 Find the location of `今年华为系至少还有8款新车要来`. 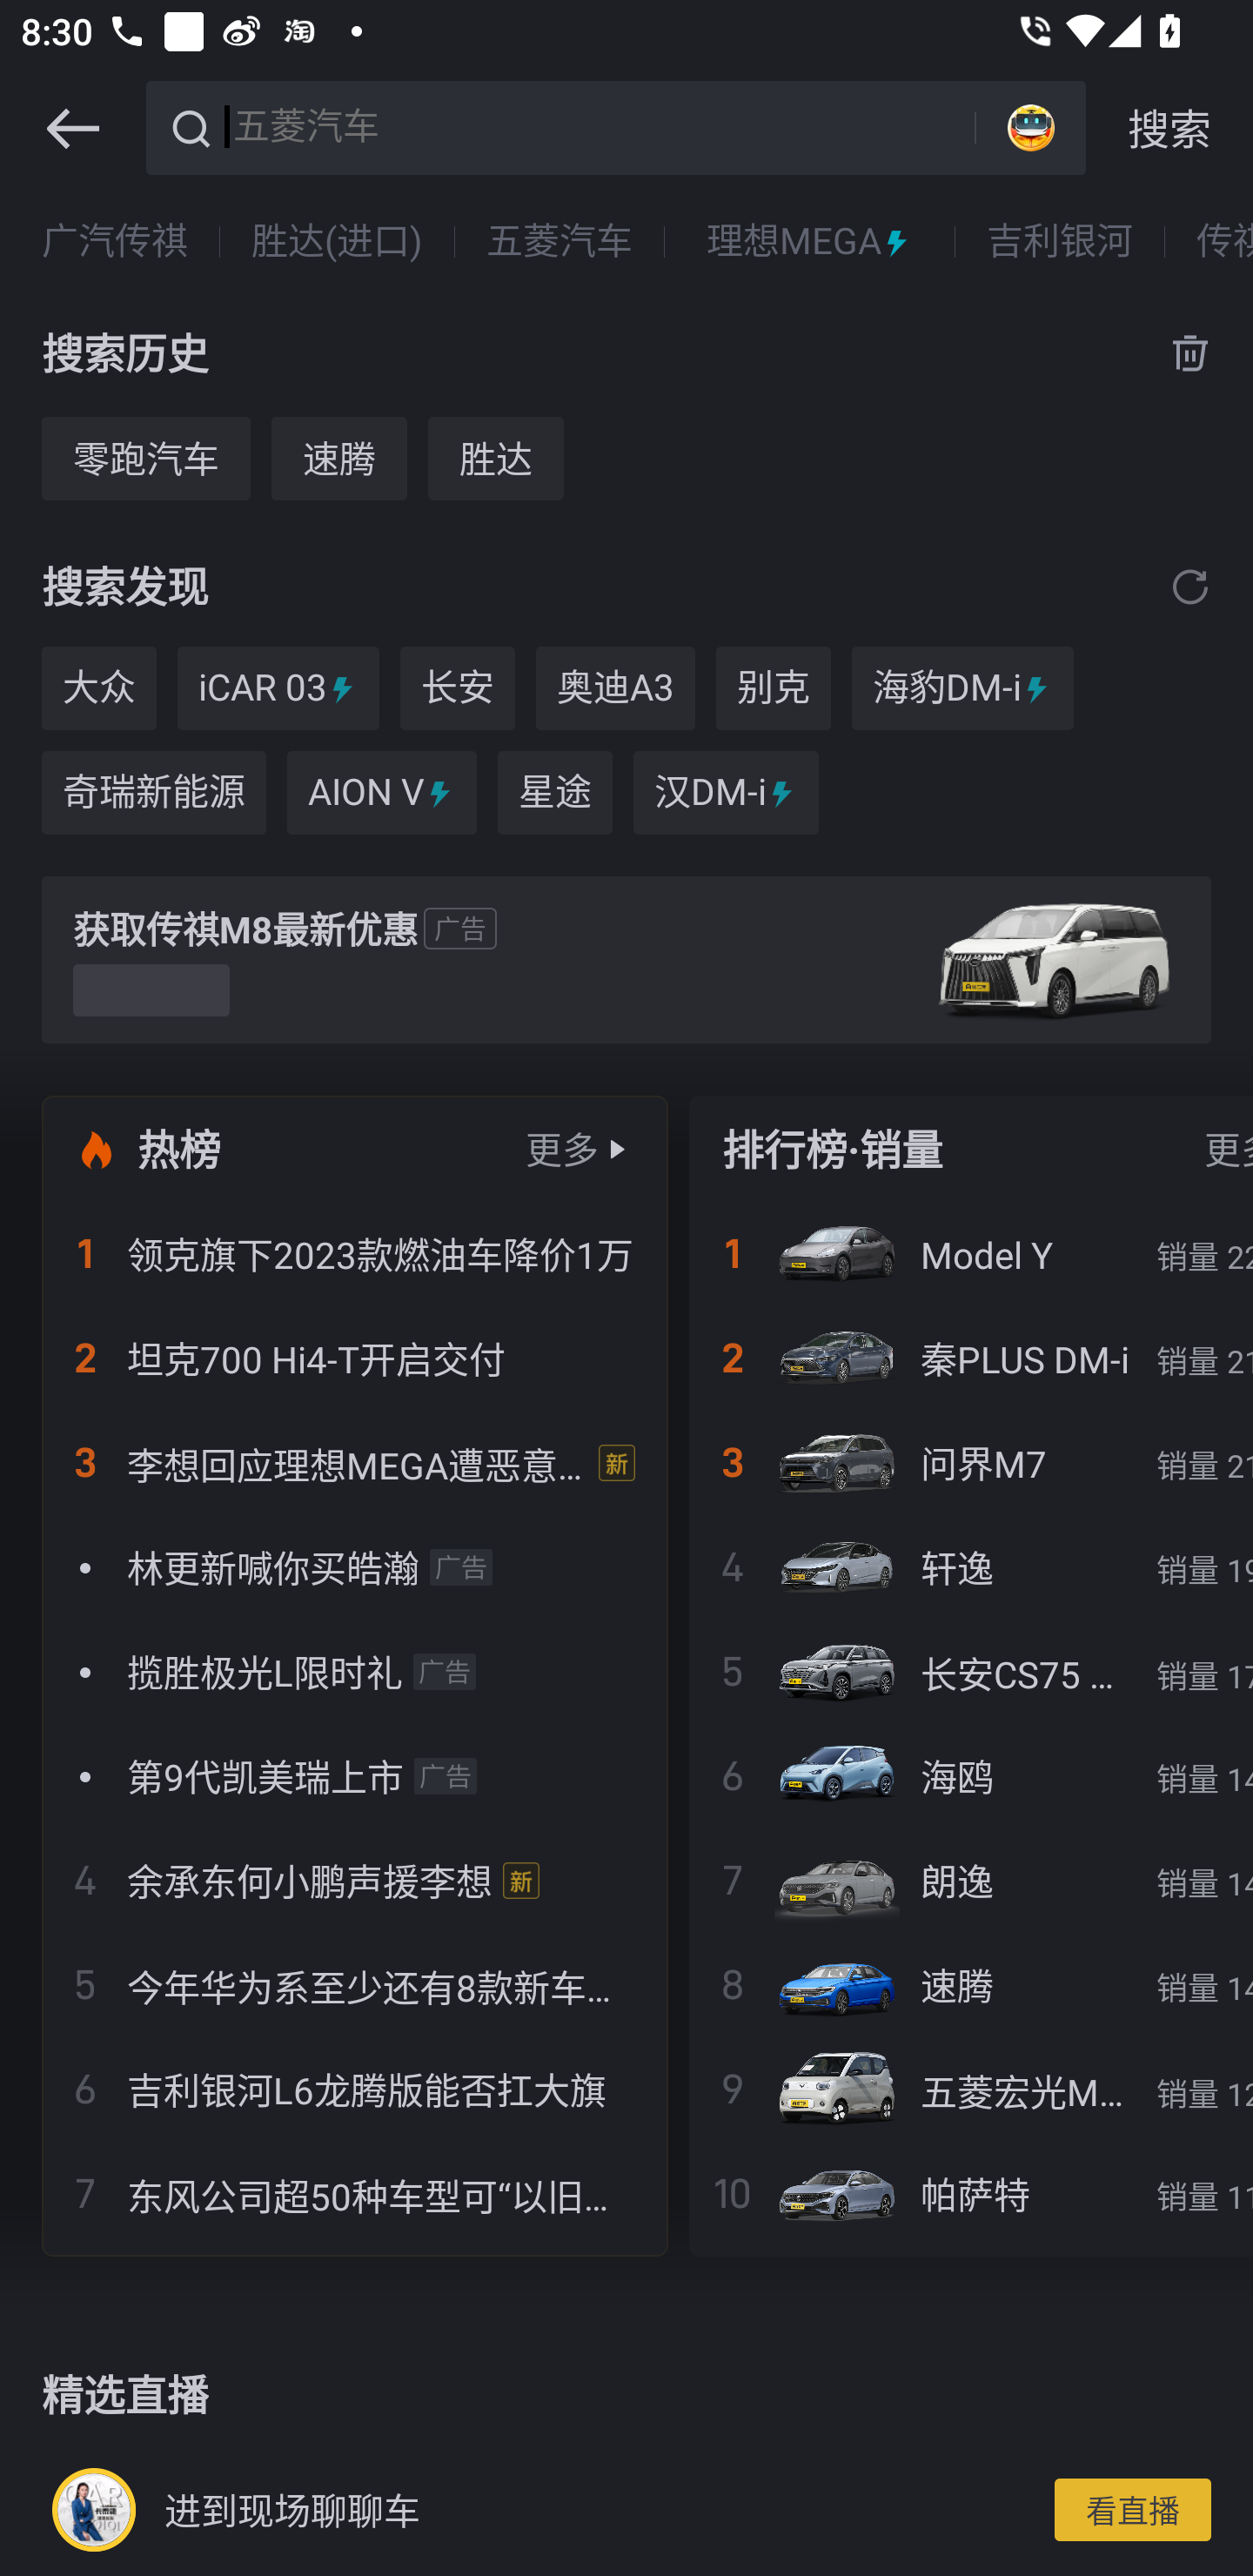

今年华为系至少还有8款新车要来 is located at coordinates (355, 1984).